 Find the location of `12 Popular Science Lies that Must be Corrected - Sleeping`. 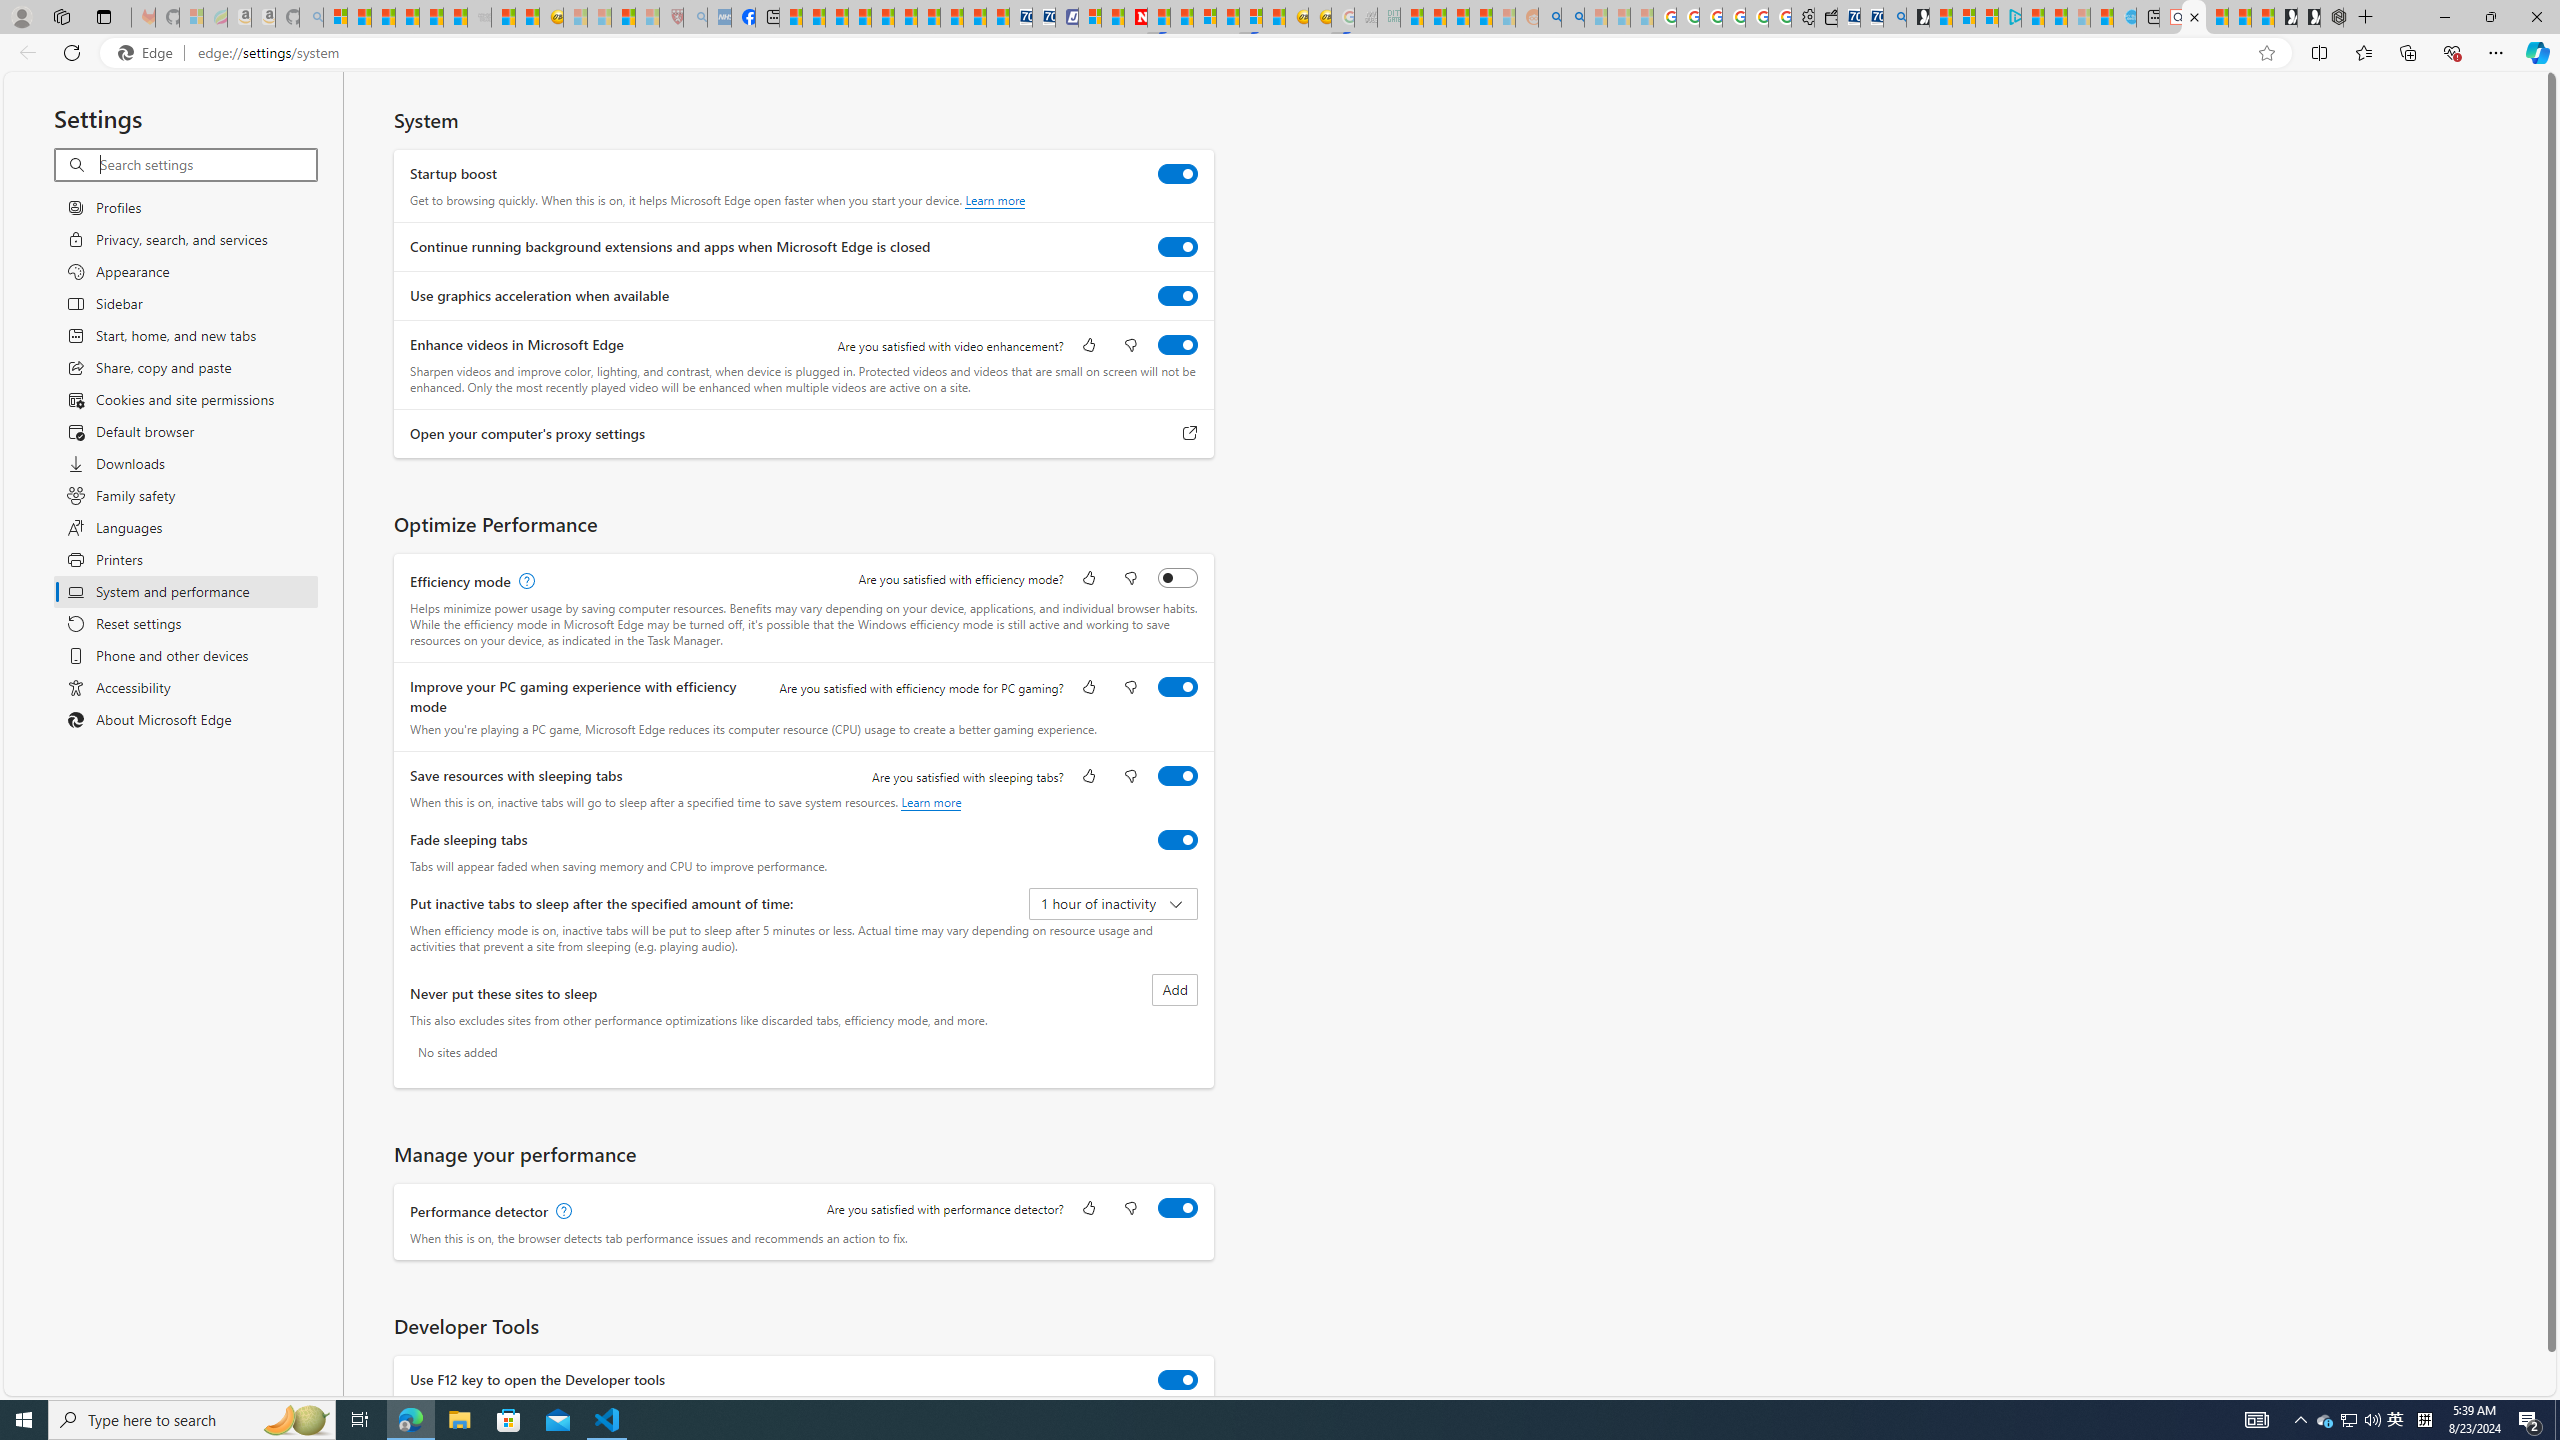

12 Popular Science Lies that Must be Corrected - Sleeping is located at coordinates (648, 17).